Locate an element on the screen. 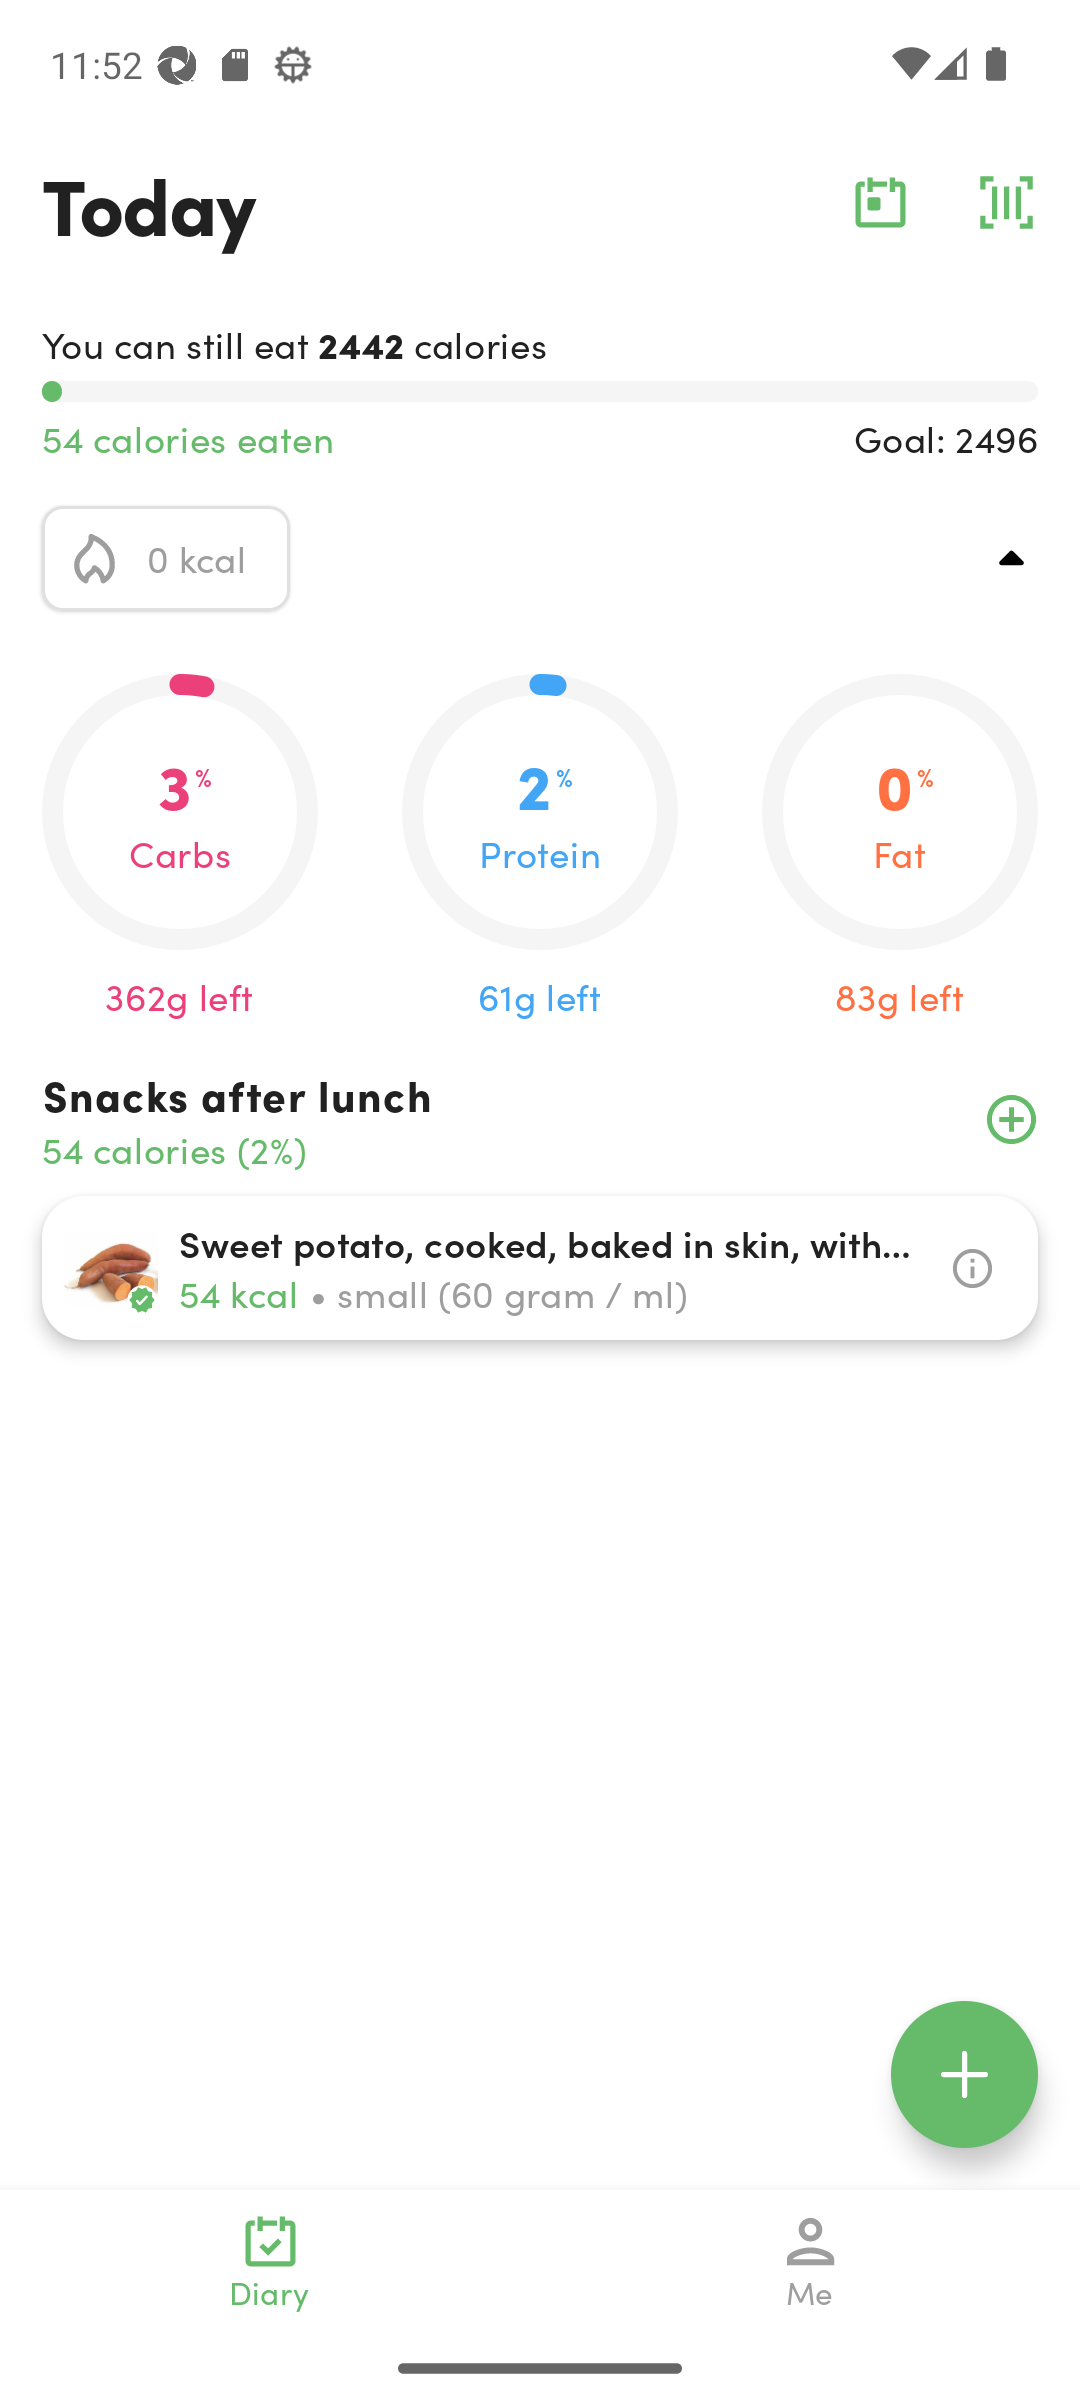  calendar_action is located at coordinates (880, 202).